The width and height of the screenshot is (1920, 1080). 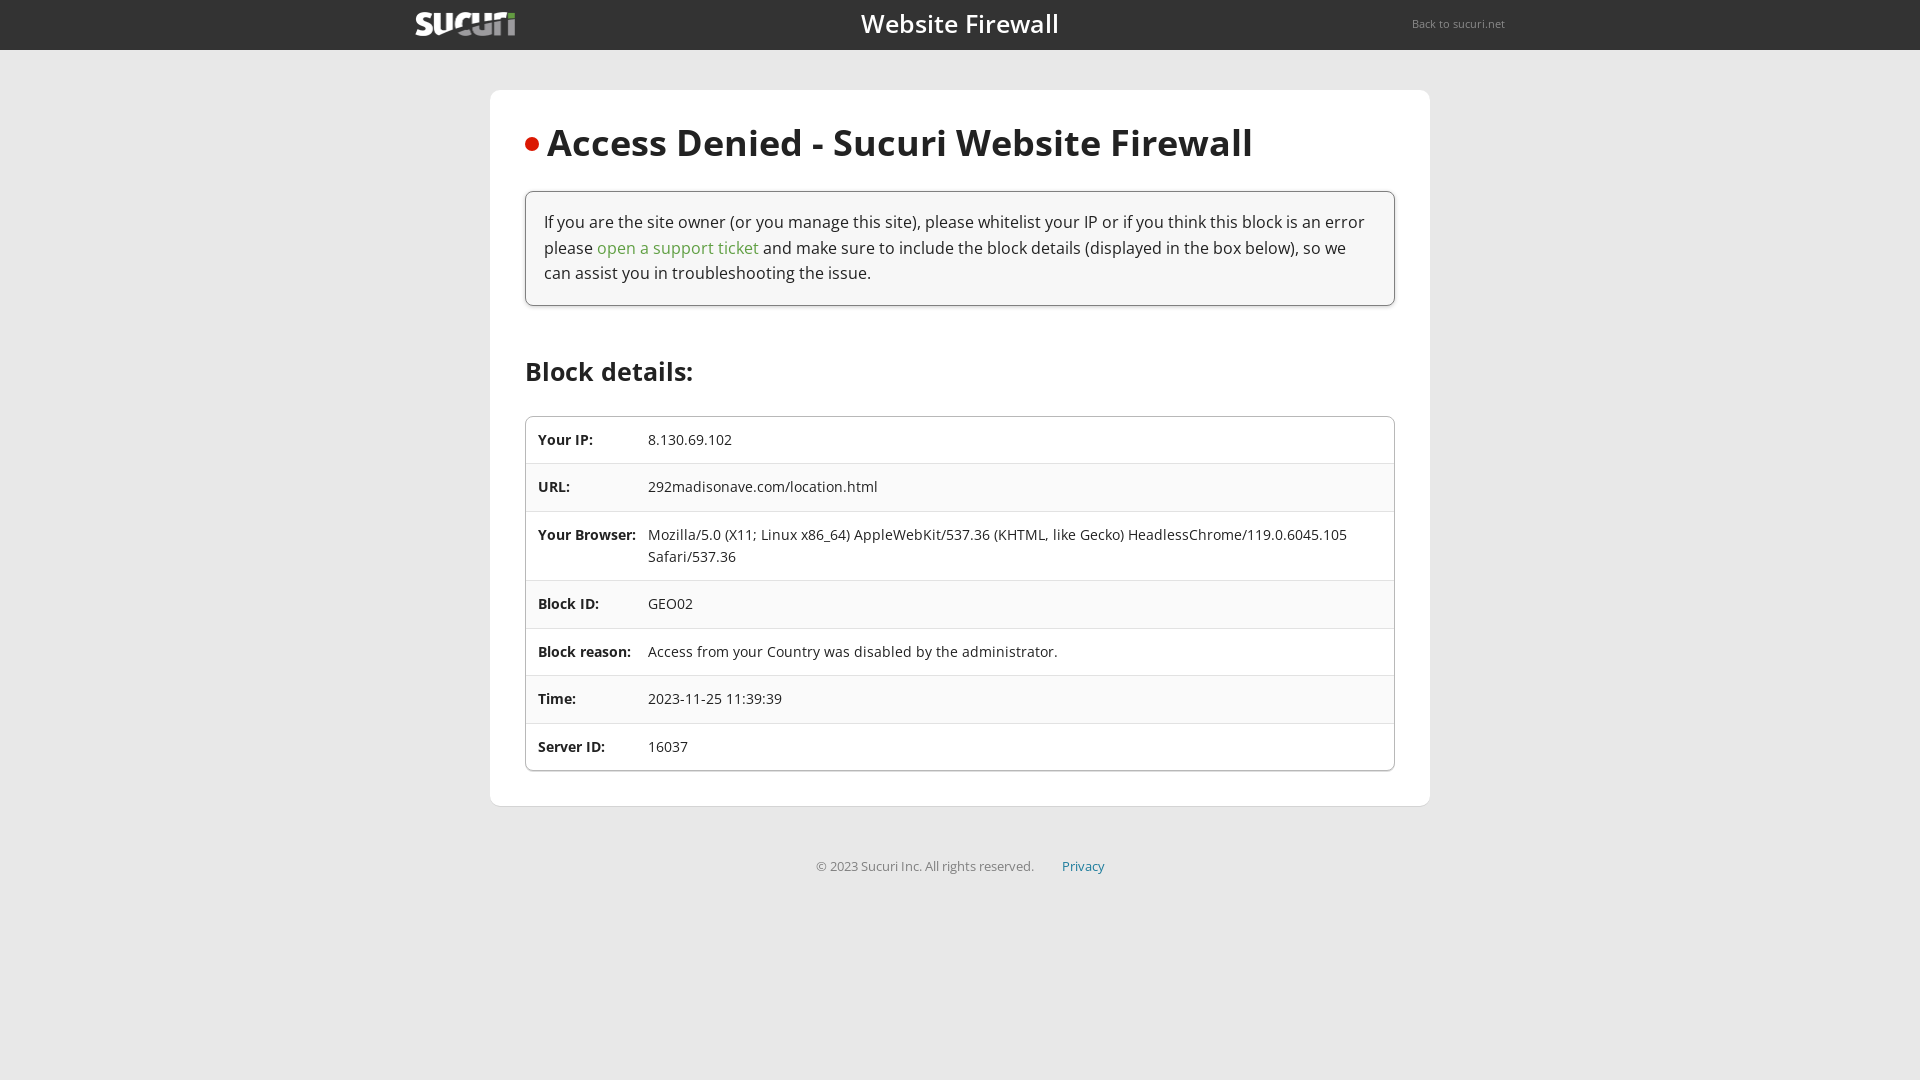 I want to click on open a support ticket, so click(x=678, y=248).